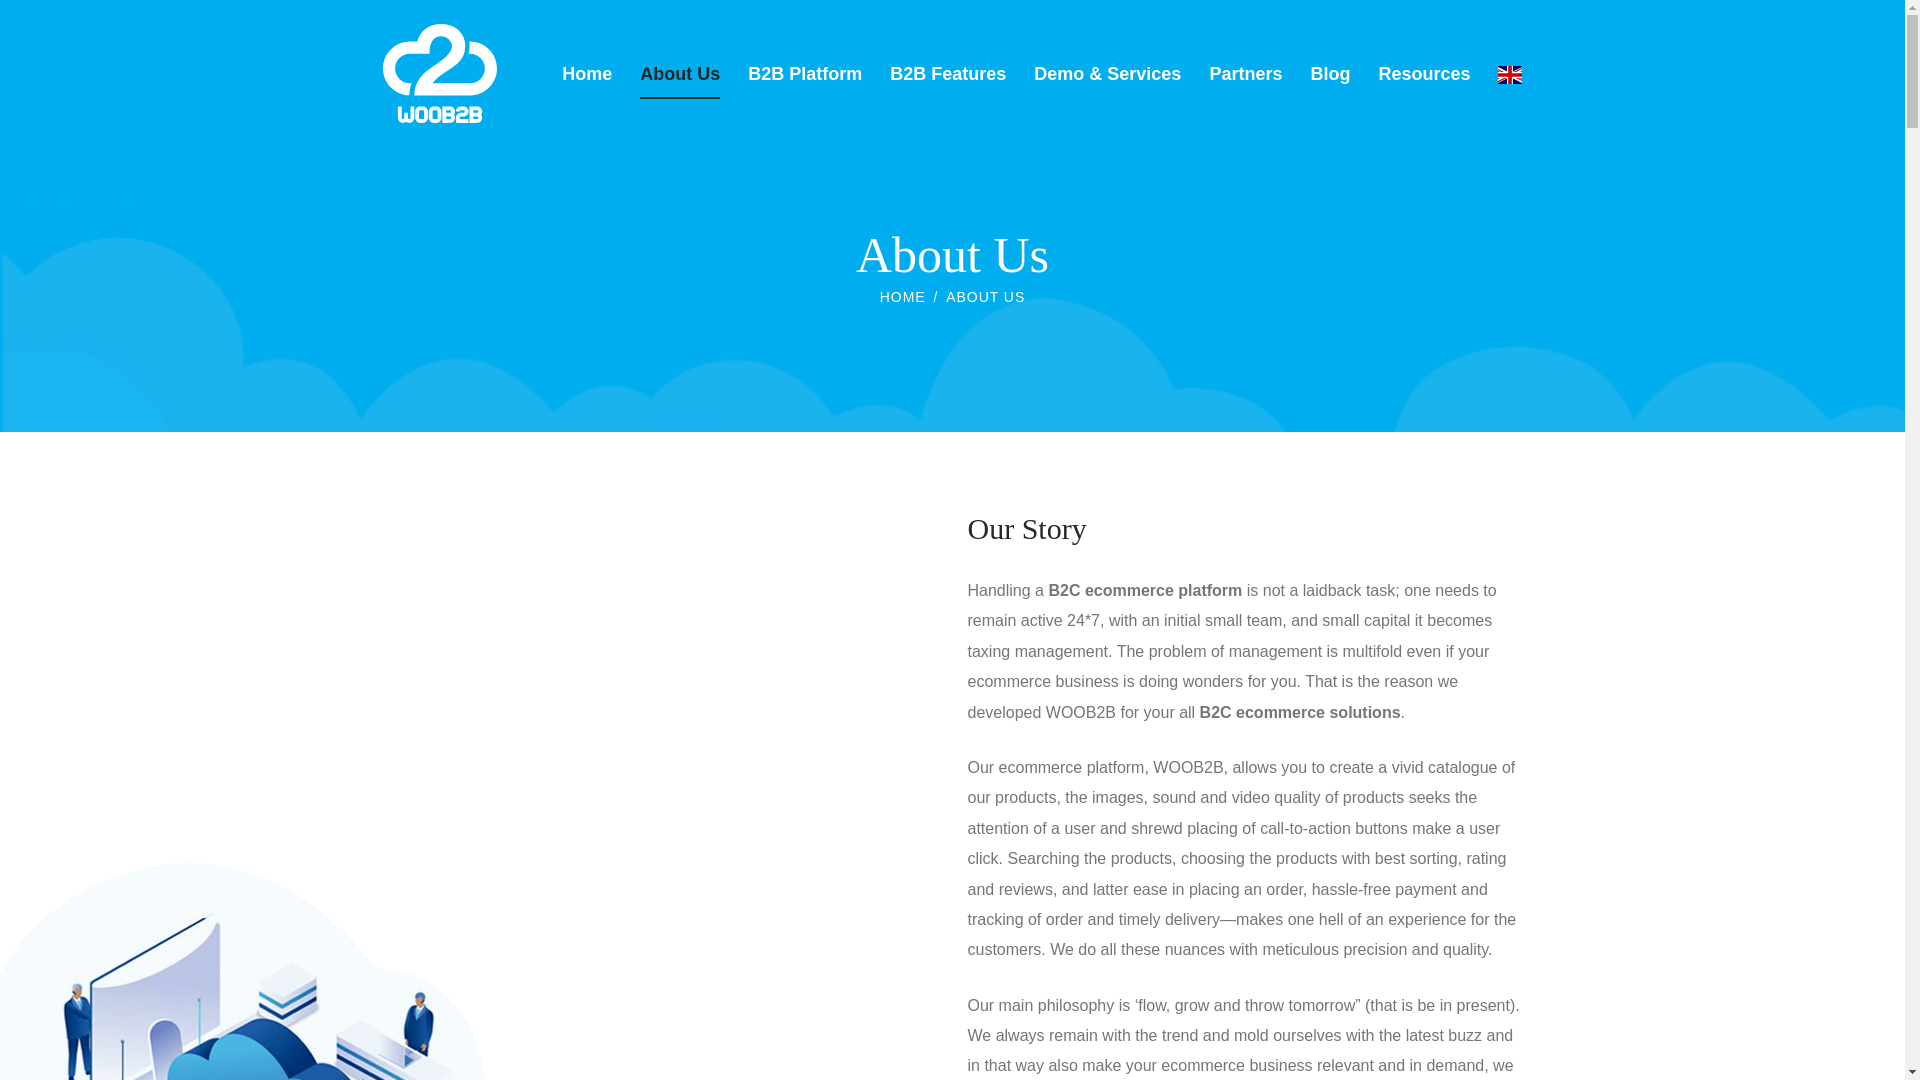 This screenshot has height=1080, width=1920. What do you see at coordinates (1424, 72) in the screenshot?
I see `Resources` at bounding box center [1424, 72].